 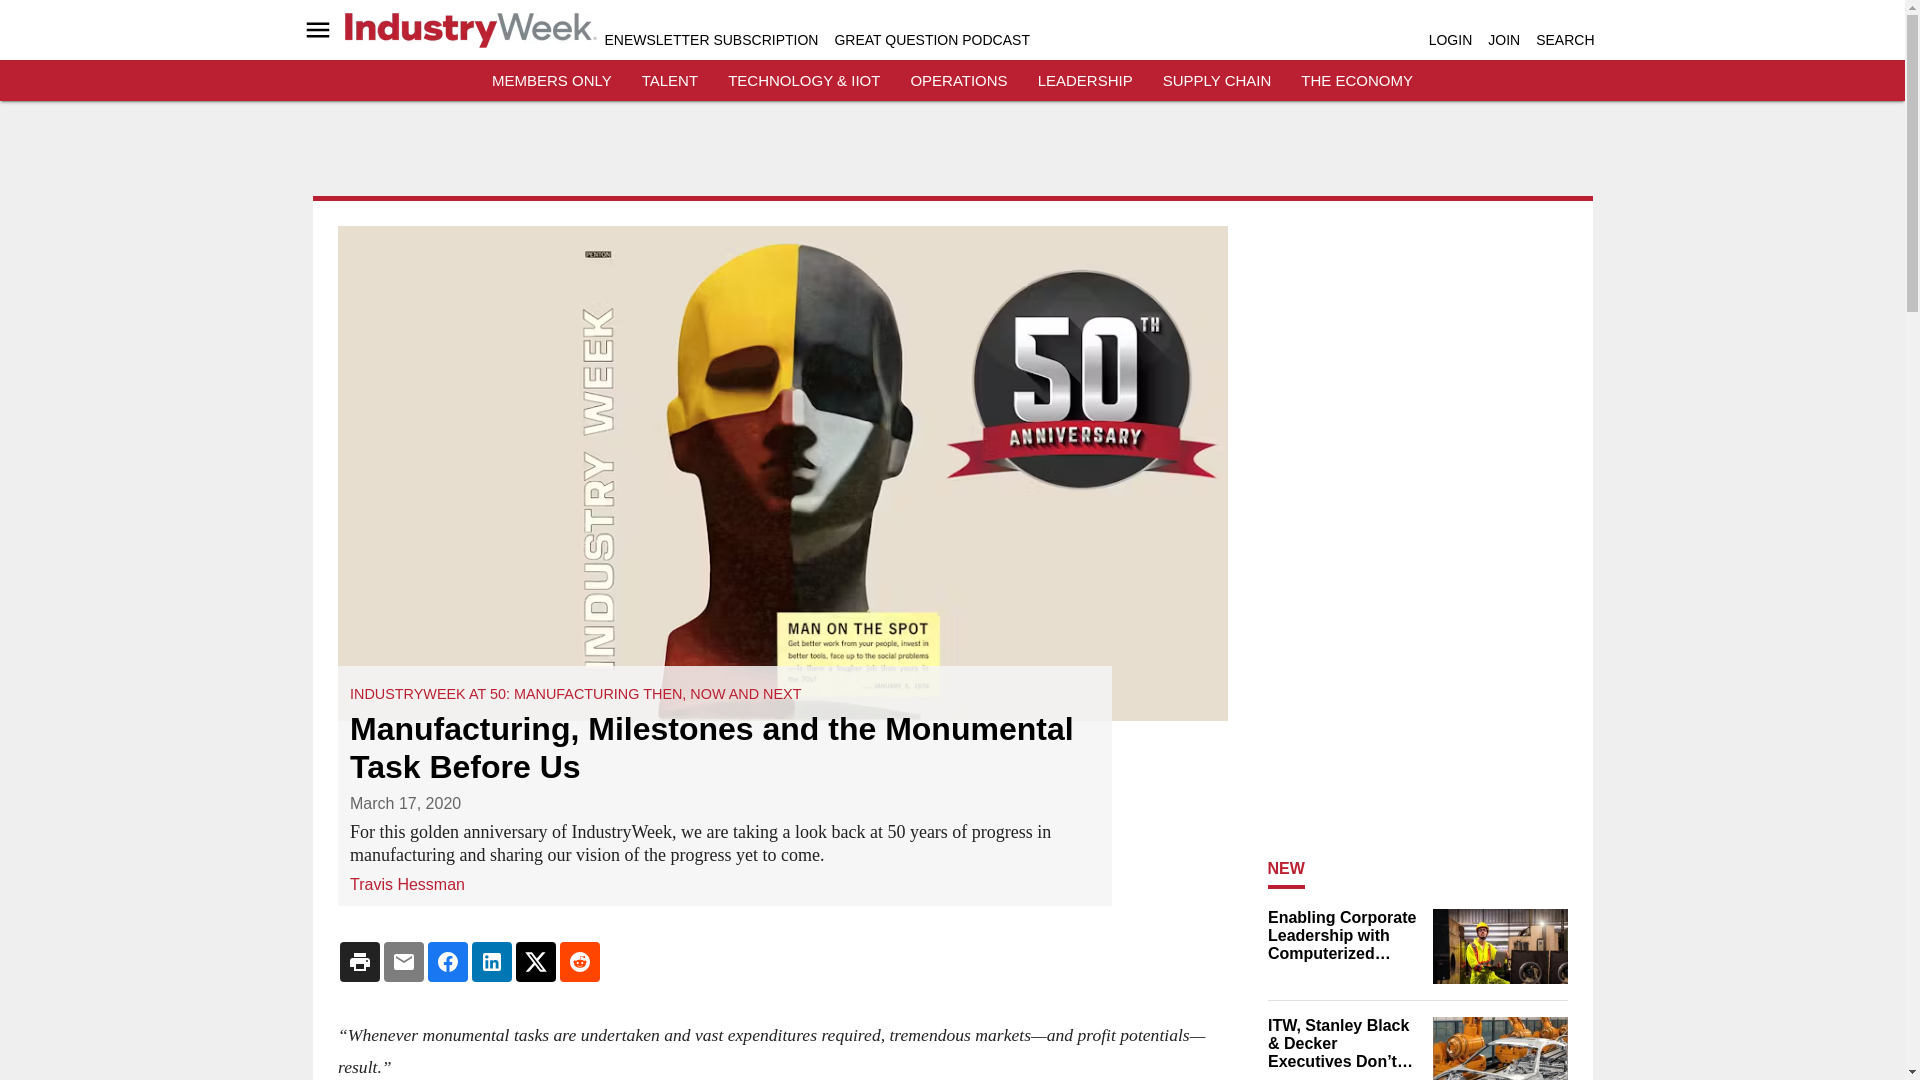 What do you see at coordinates (1085, 80) in the screenshot?
I see `LEADERSHIP` at bounding box center [1085, 80].